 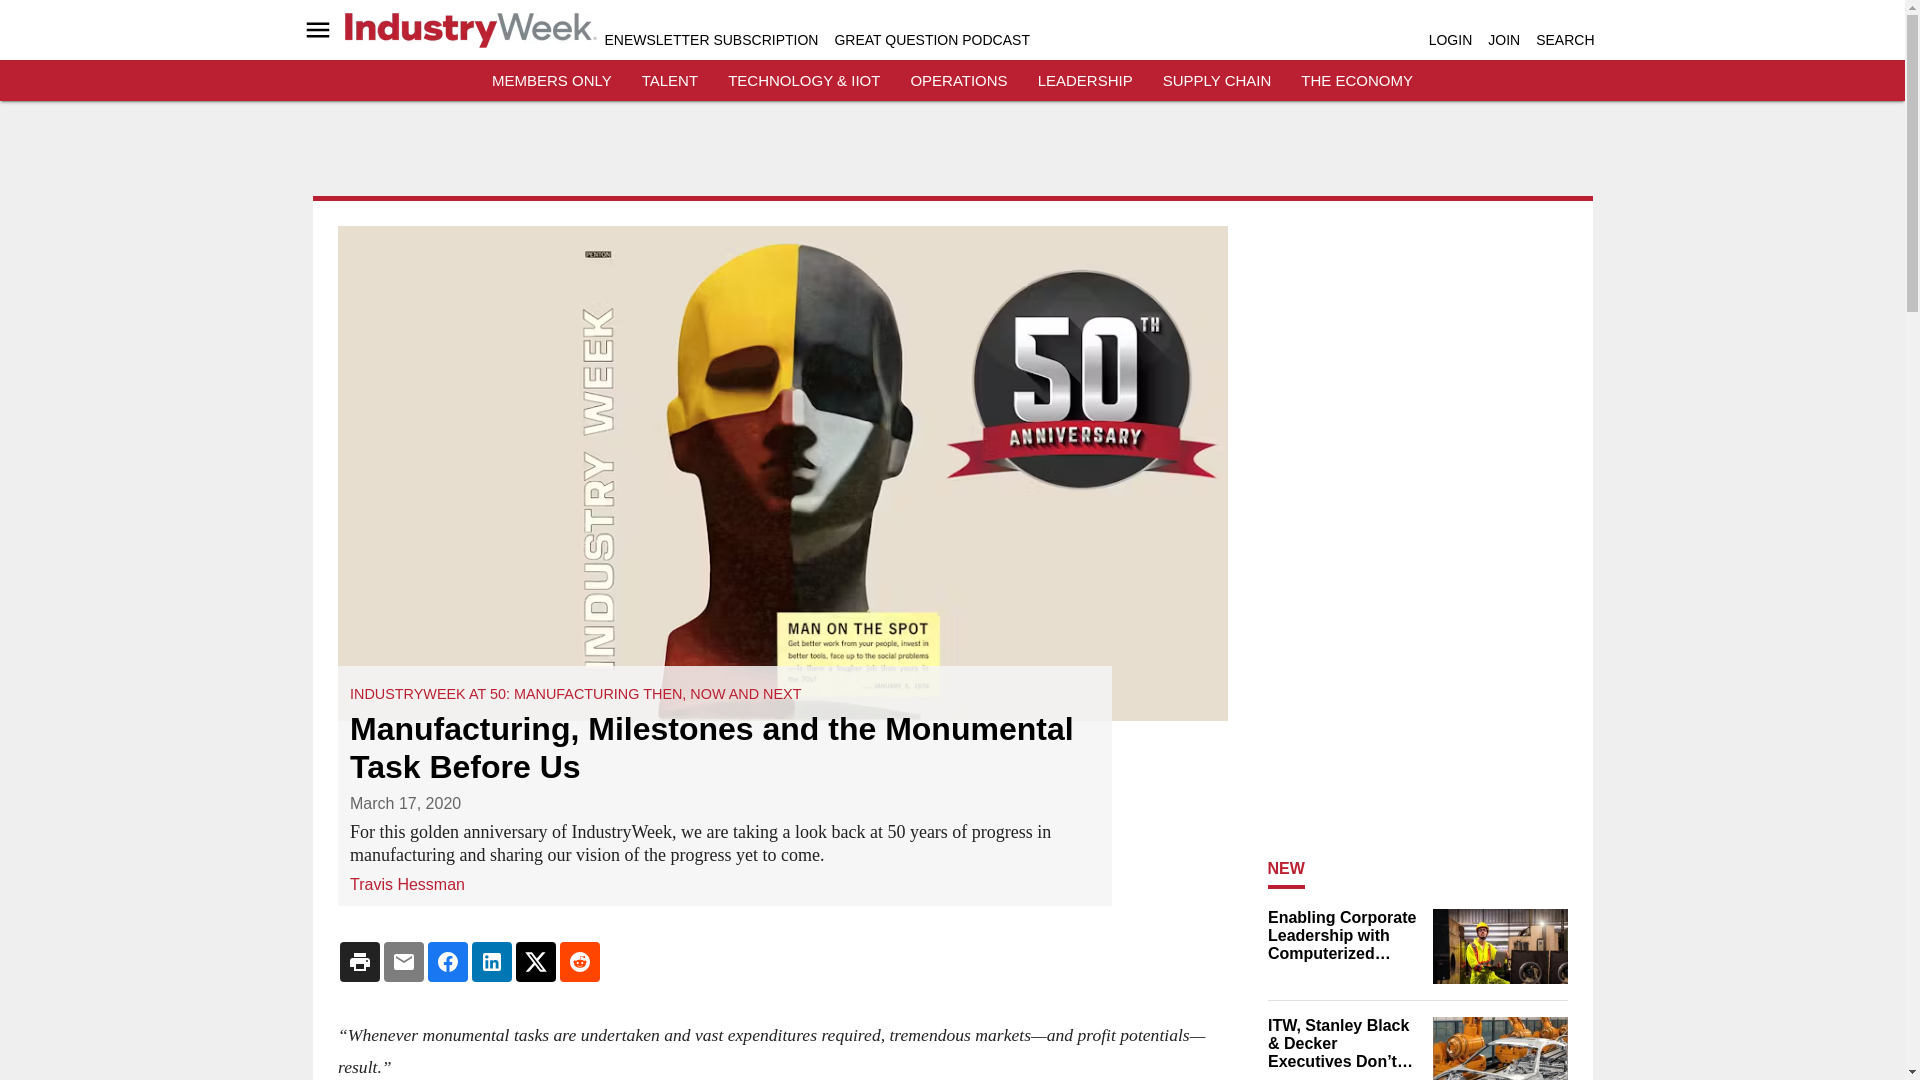 What do you see at coordinates (1085, 80) in the screenshot?
I see `LEADERSHIP` at bounding box center [1085, 80].